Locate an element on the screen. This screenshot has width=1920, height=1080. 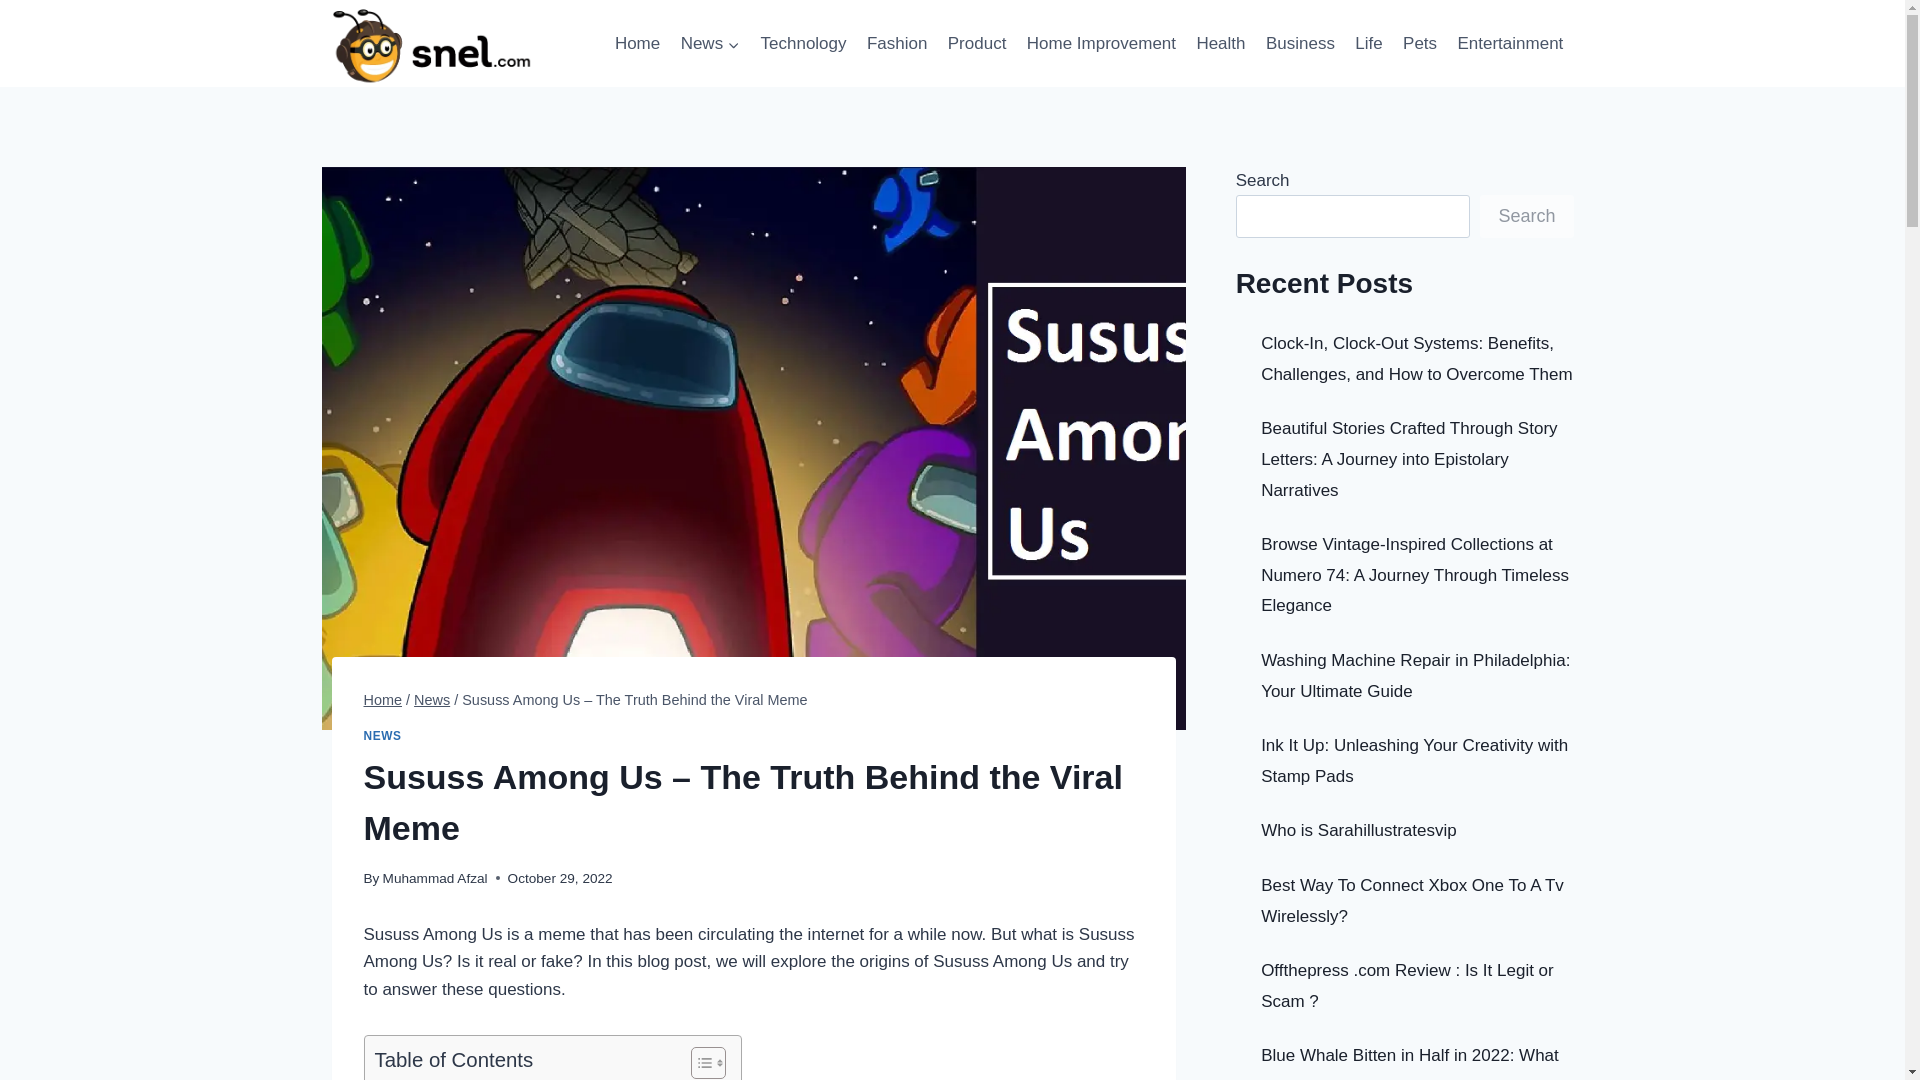
Home is located at coordinates (637, 44).